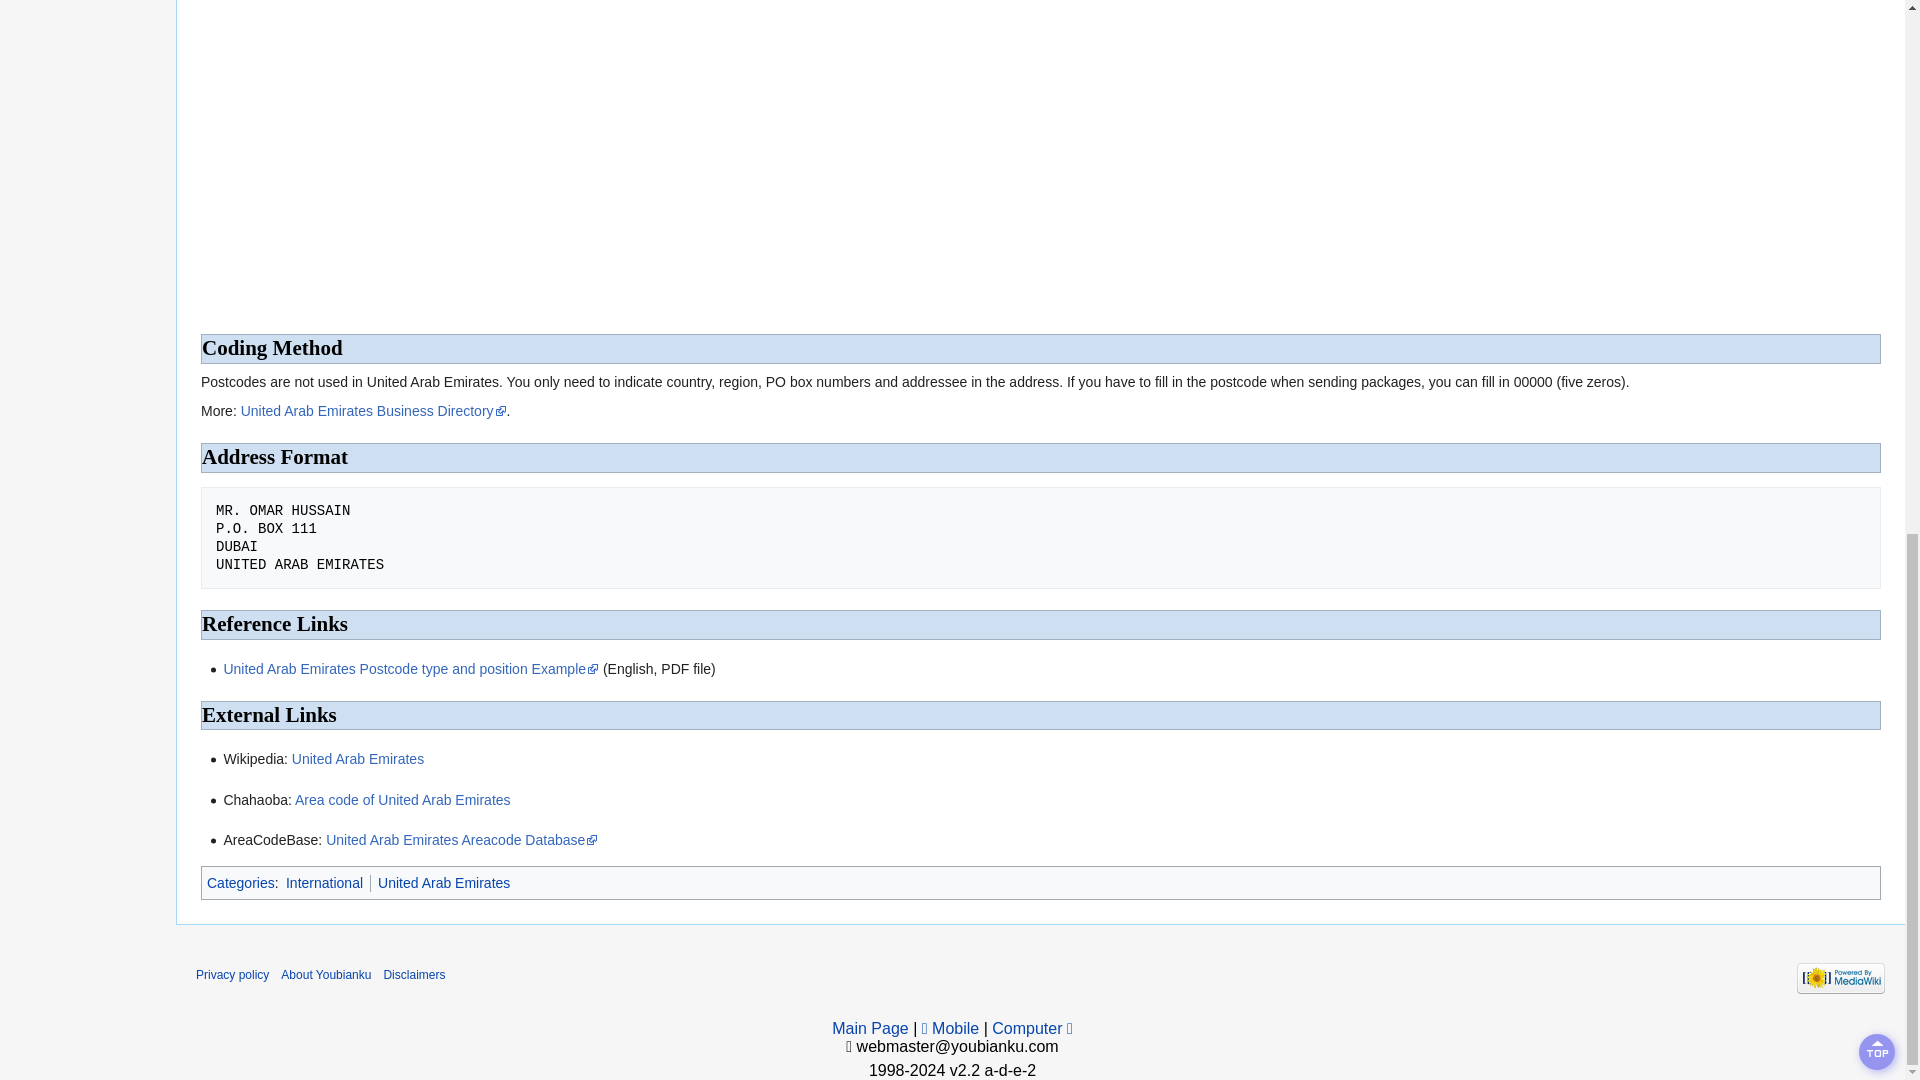 This screenshot has width=1920, height=1080. Describe the element at coordinates (358, 758) in the screenshot. I see `en.wikipedia:United Arab Emirates` at that location.